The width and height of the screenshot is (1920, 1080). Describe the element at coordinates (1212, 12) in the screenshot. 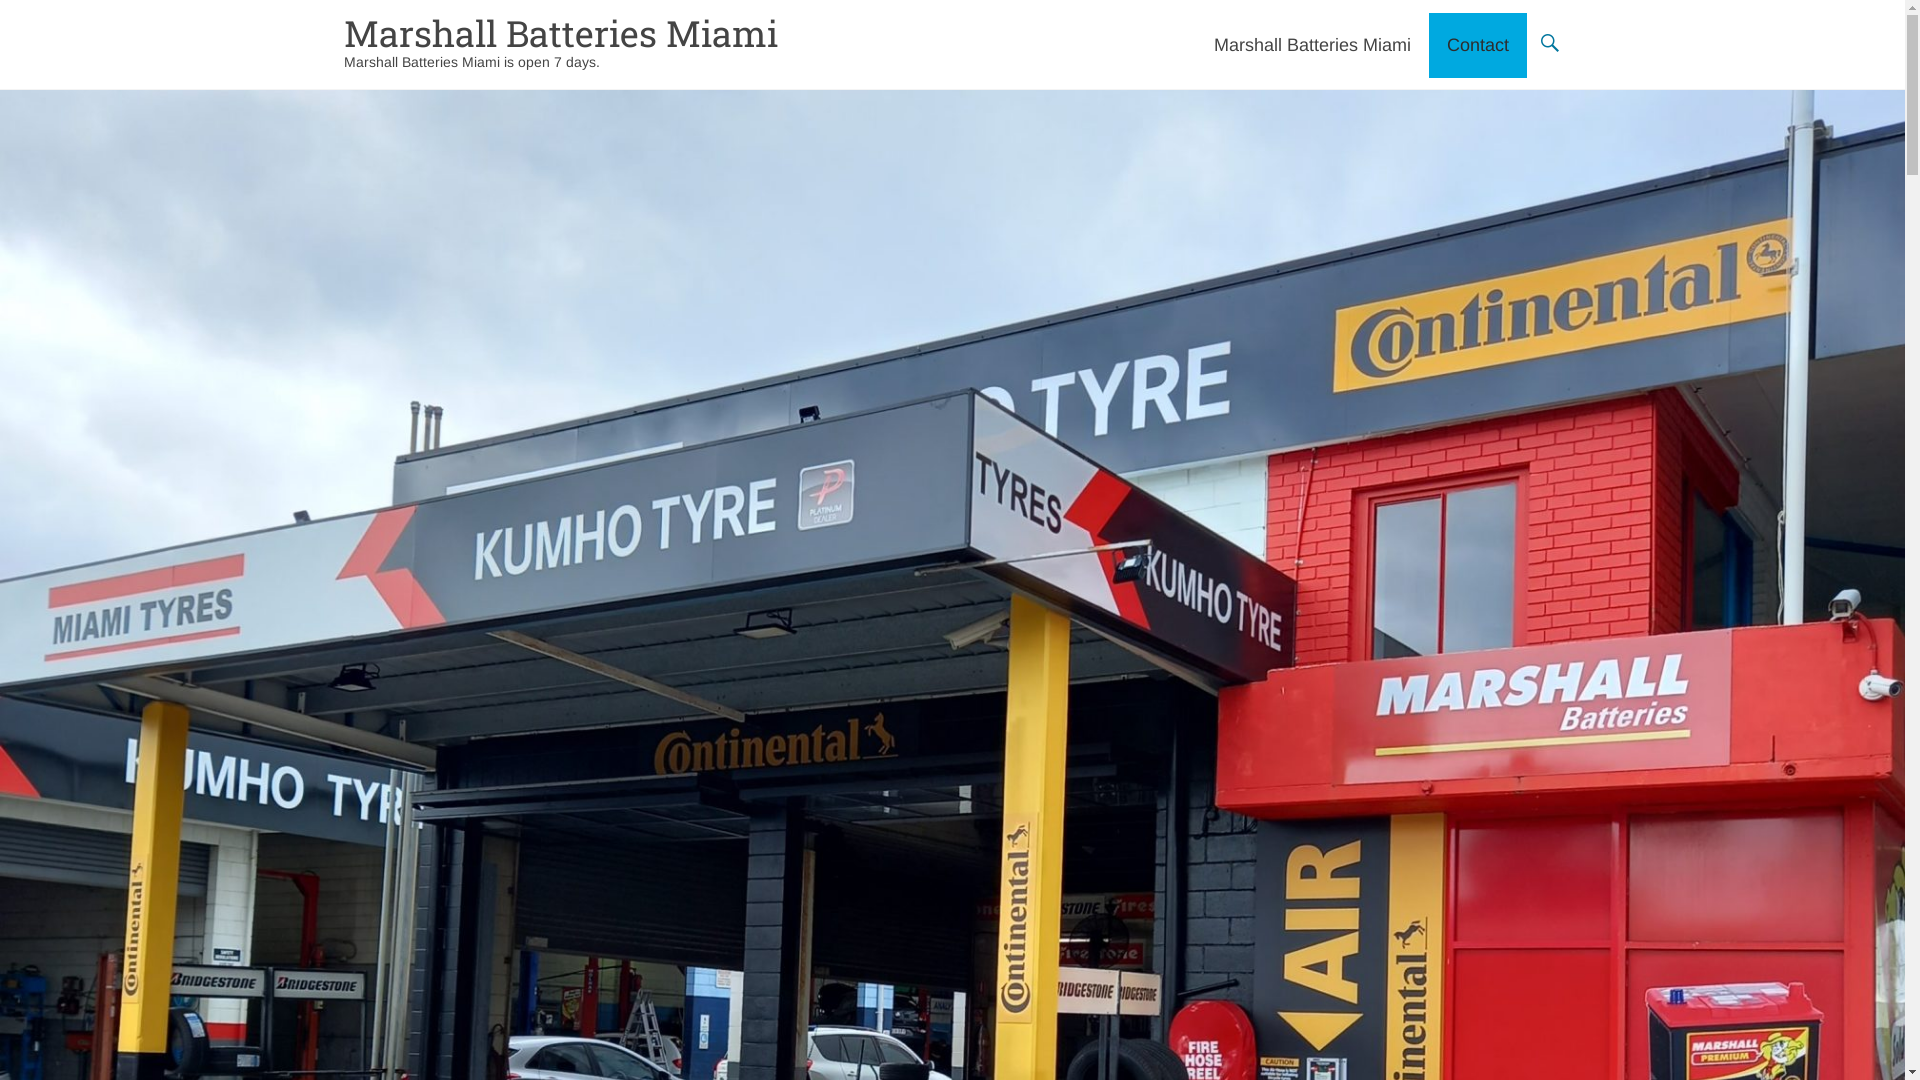

I see `Skip to content` at that location.